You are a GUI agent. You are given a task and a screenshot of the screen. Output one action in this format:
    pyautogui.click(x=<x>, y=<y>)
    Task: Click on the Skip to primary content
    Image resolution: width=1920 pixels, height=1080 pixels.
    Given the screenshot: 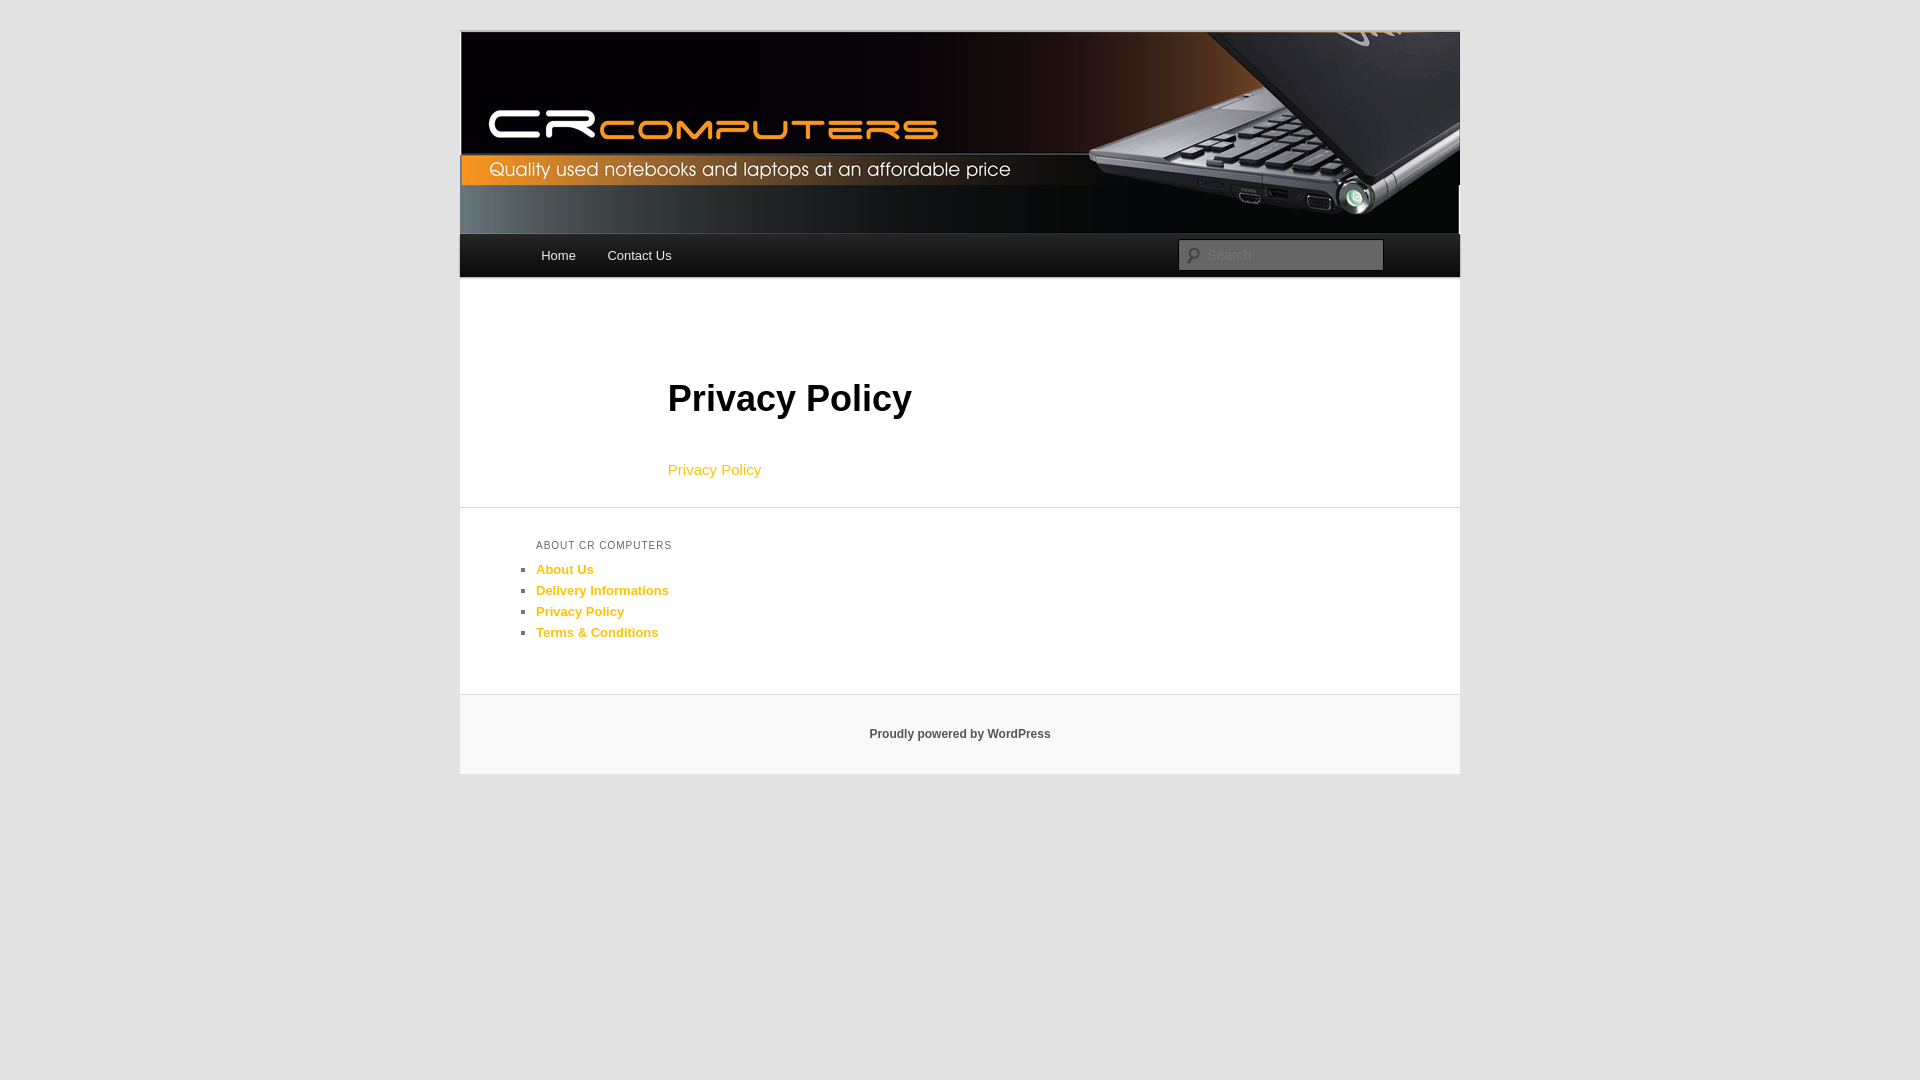 What is the action you would take?
    pyautogui.click(x=30, y=30)
    